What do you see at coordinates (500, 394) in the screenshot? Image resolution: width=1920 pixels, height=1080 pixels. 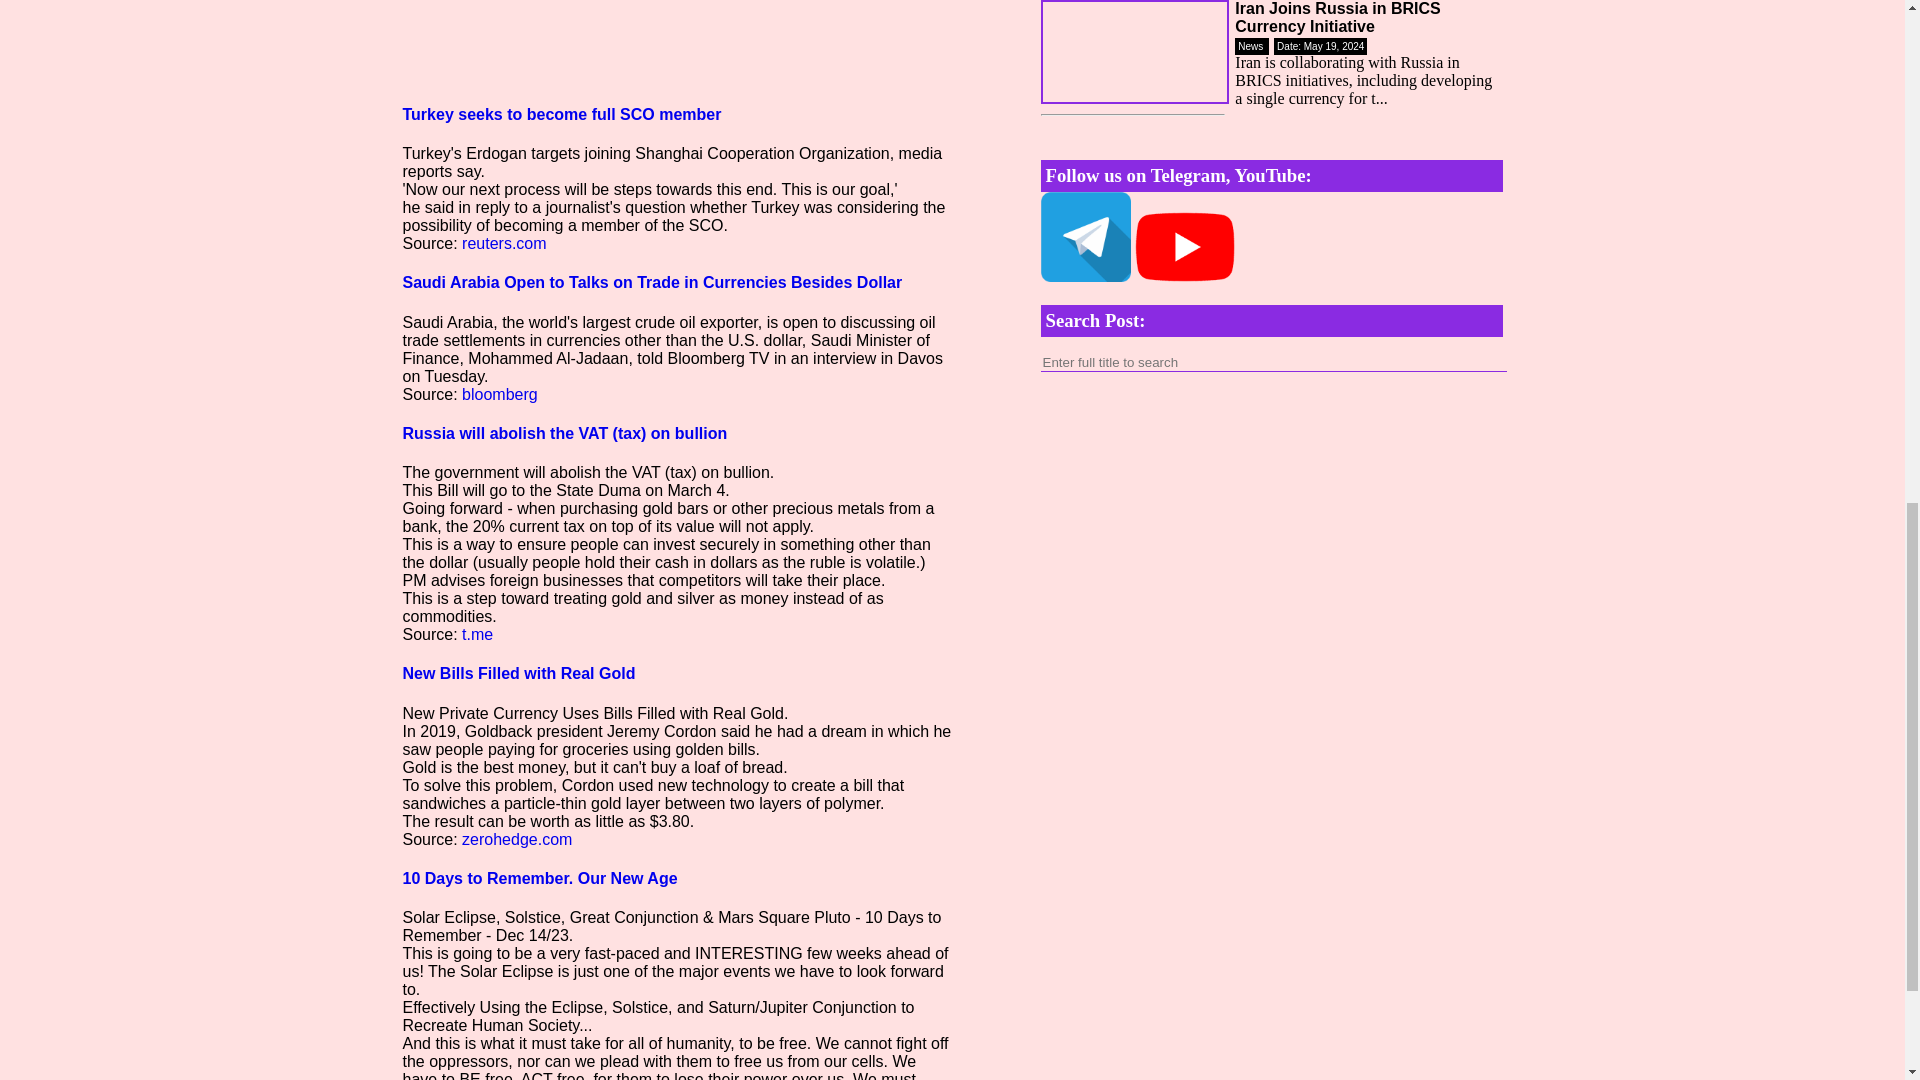 I see `bloomberg` at bounding box center [500, 394].